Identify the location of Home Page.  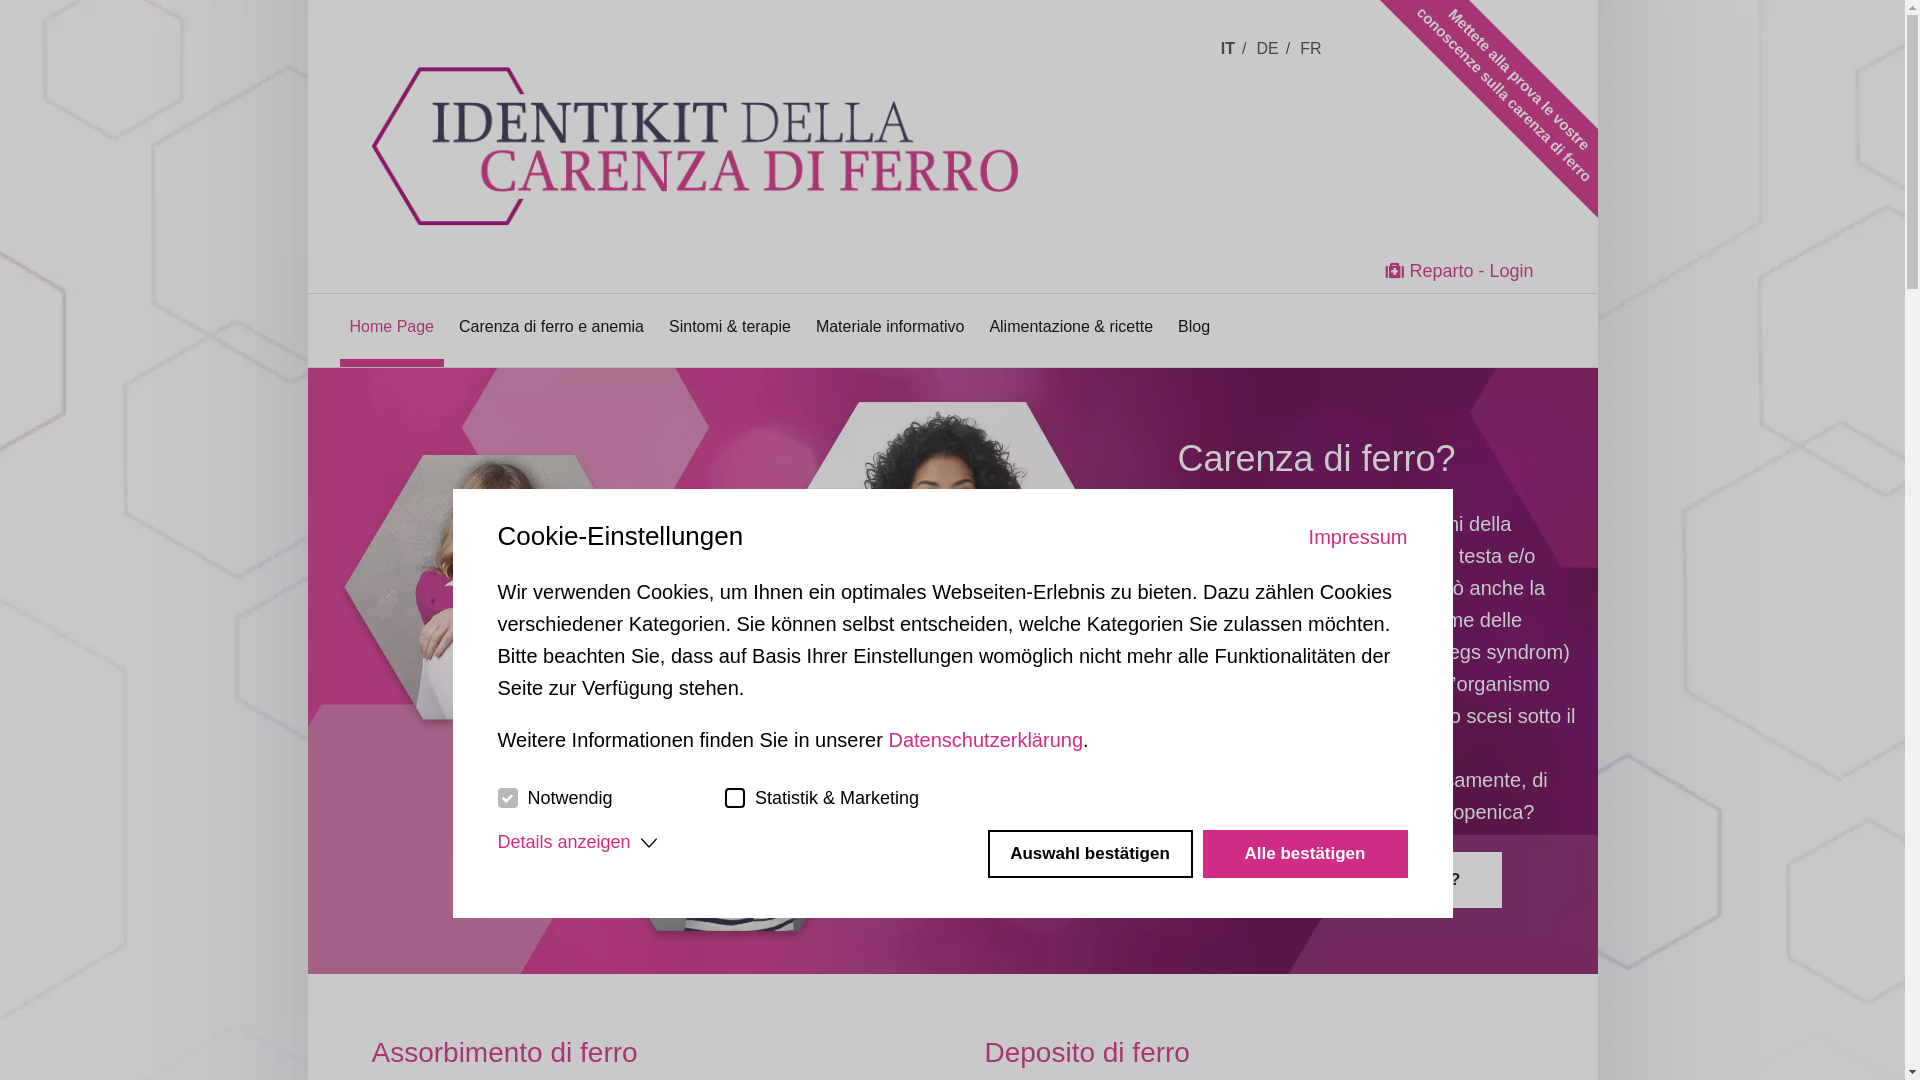
(392, 326).